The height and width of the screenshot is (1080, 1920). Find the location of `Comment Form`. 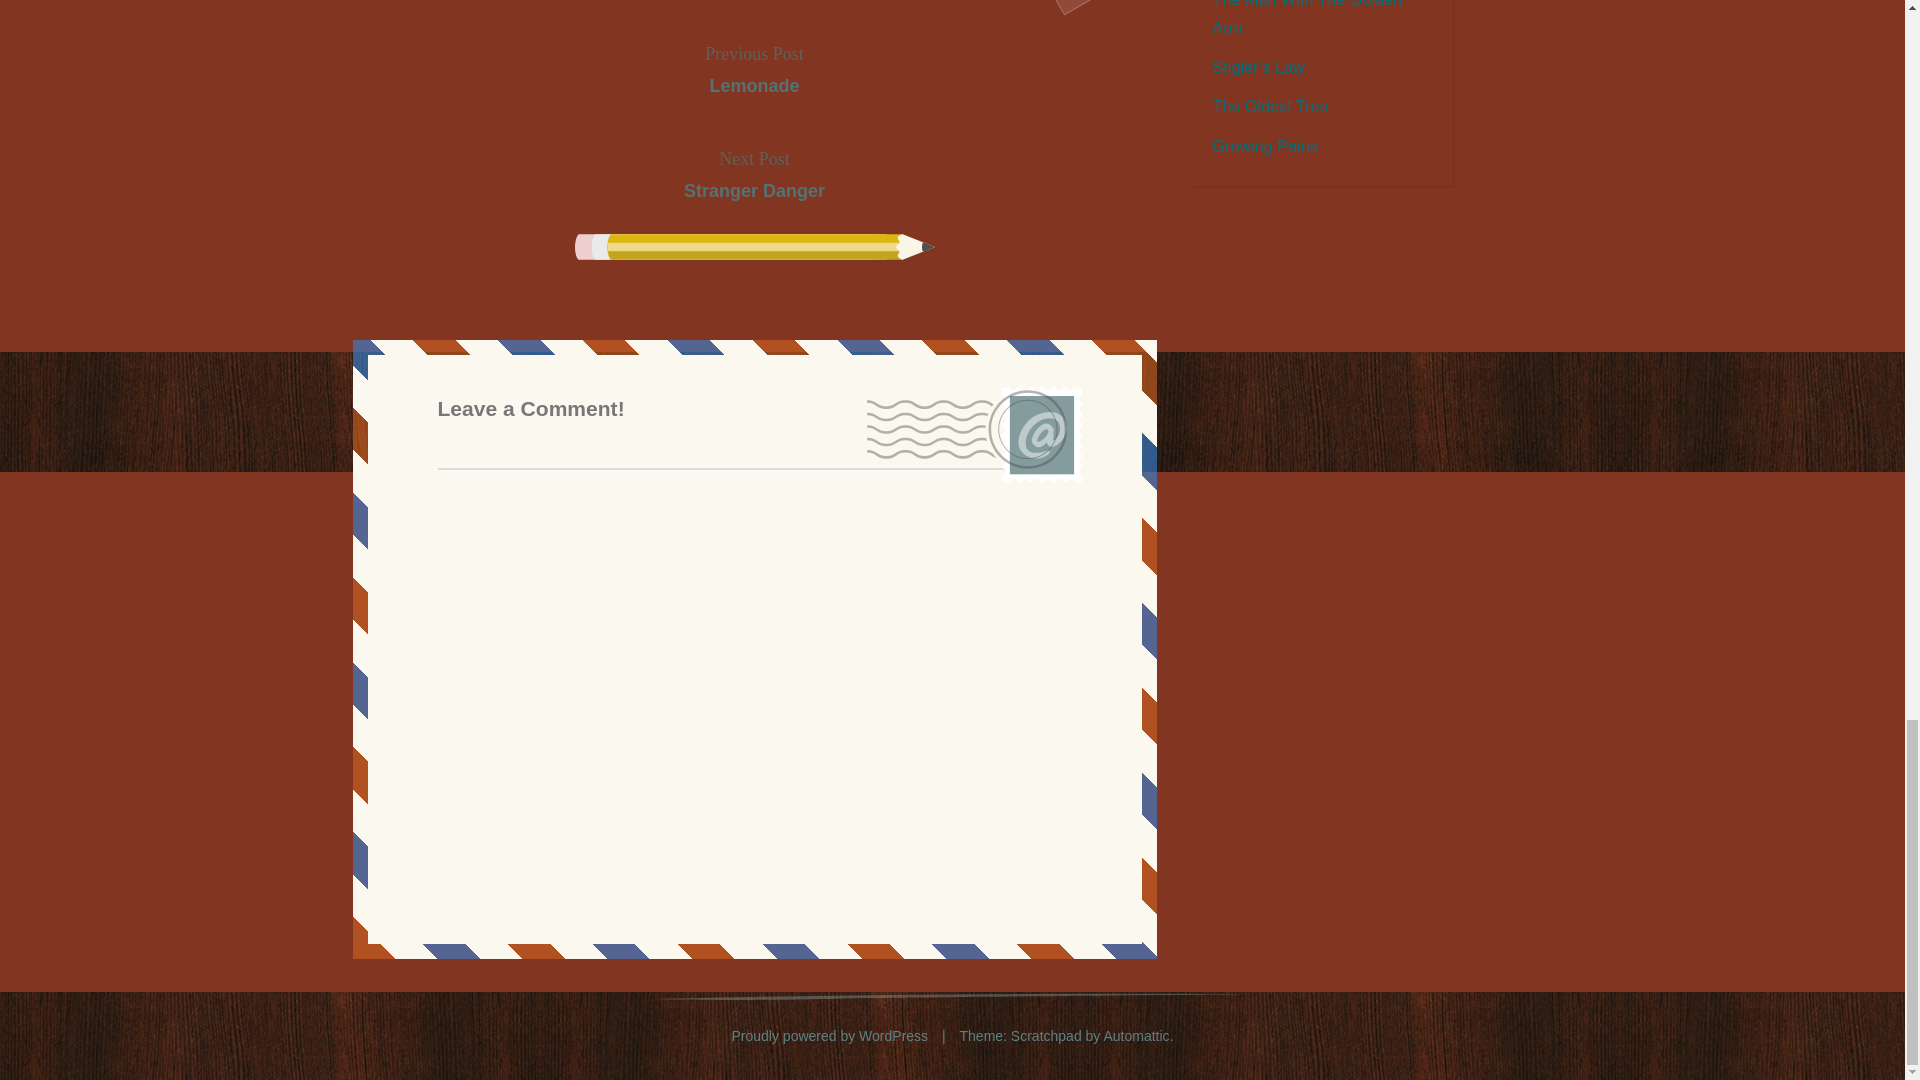

Comment Form is located at coordinates (754, 70).